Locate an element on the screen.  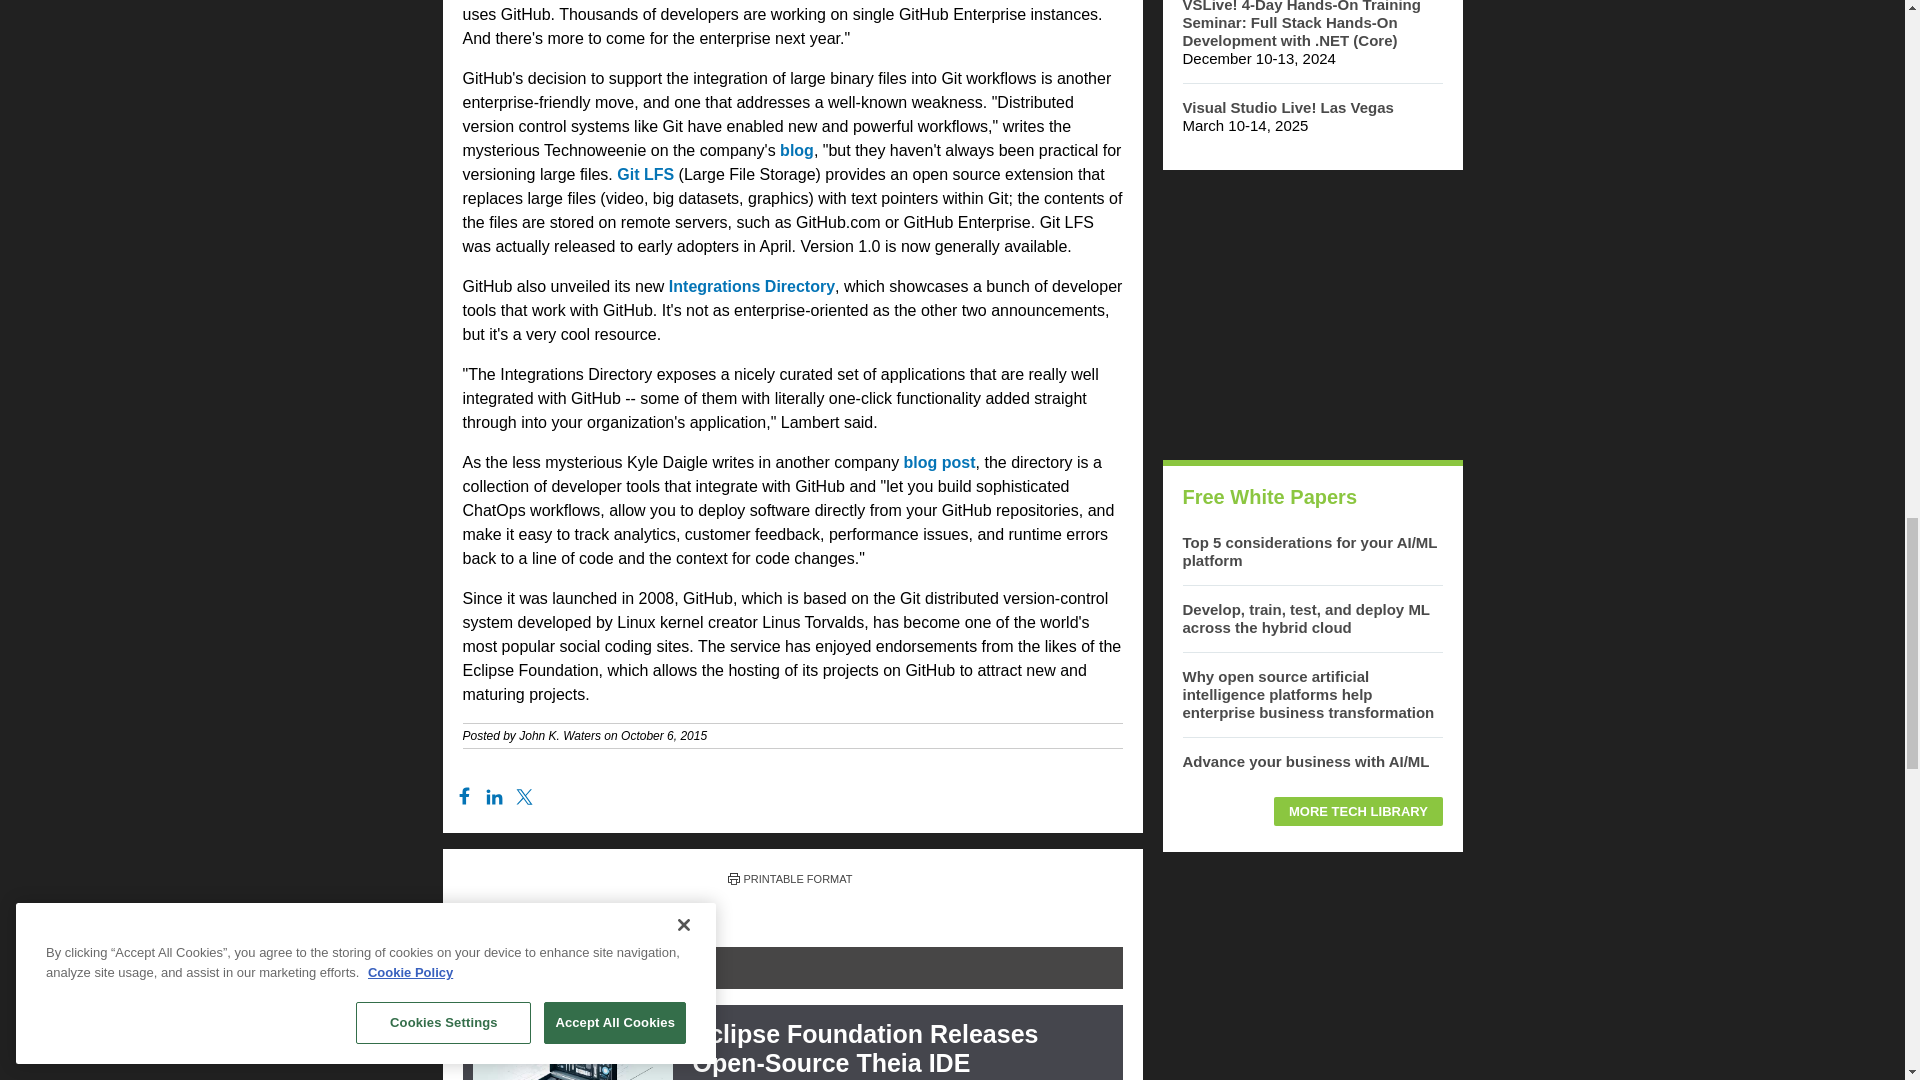
Git LFS is located at coordinates (644, 174).